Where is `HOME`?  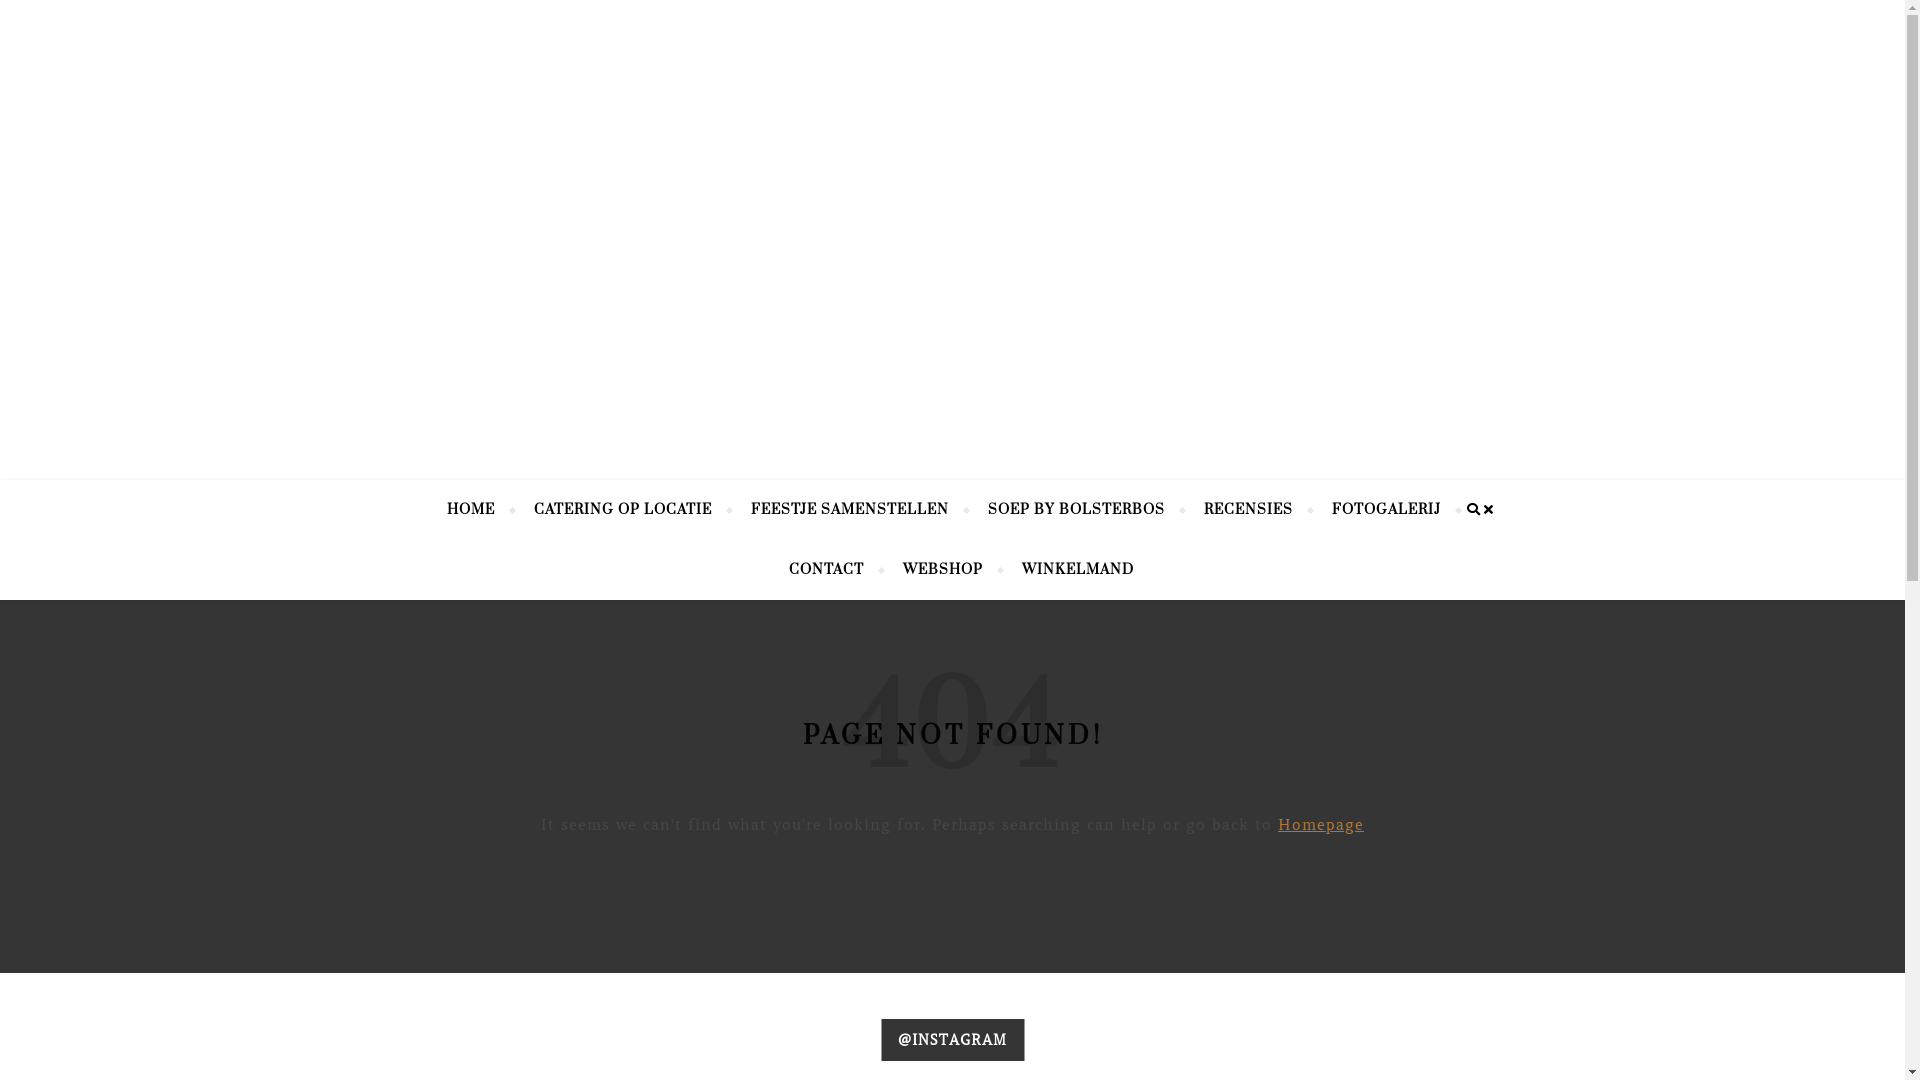
HOME is located at coordinates (480, 510).